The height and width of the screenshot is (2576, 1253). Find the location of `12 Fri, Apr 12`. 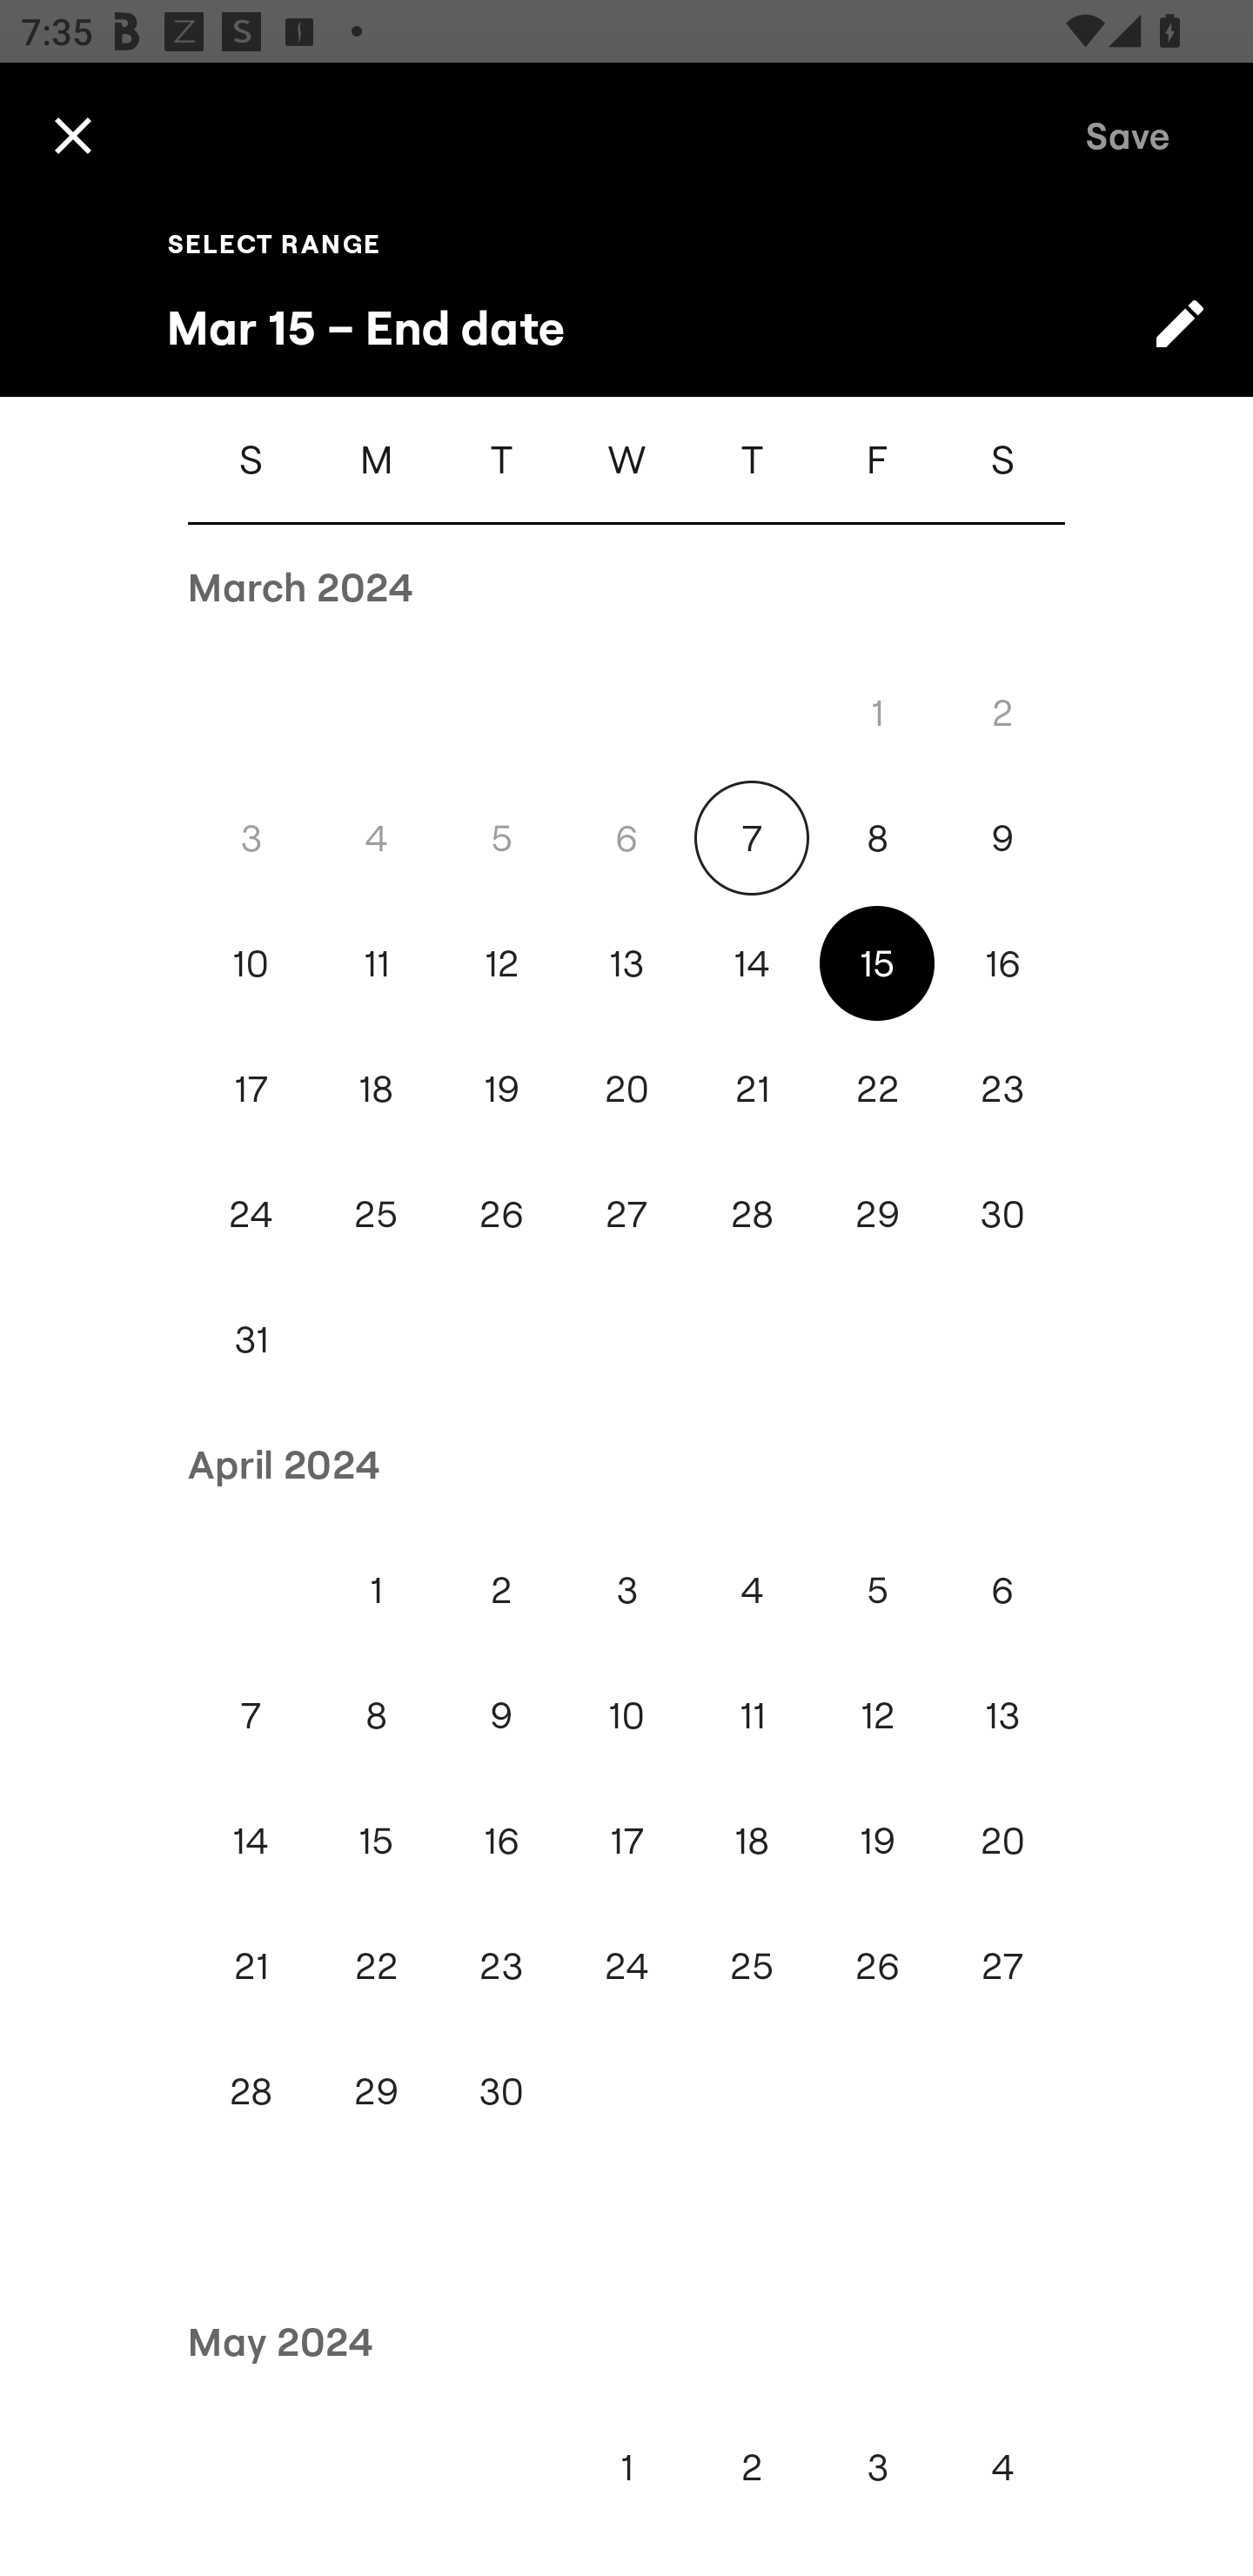

12 Fri, Apr 12 is located at coordinates (877, 1715).